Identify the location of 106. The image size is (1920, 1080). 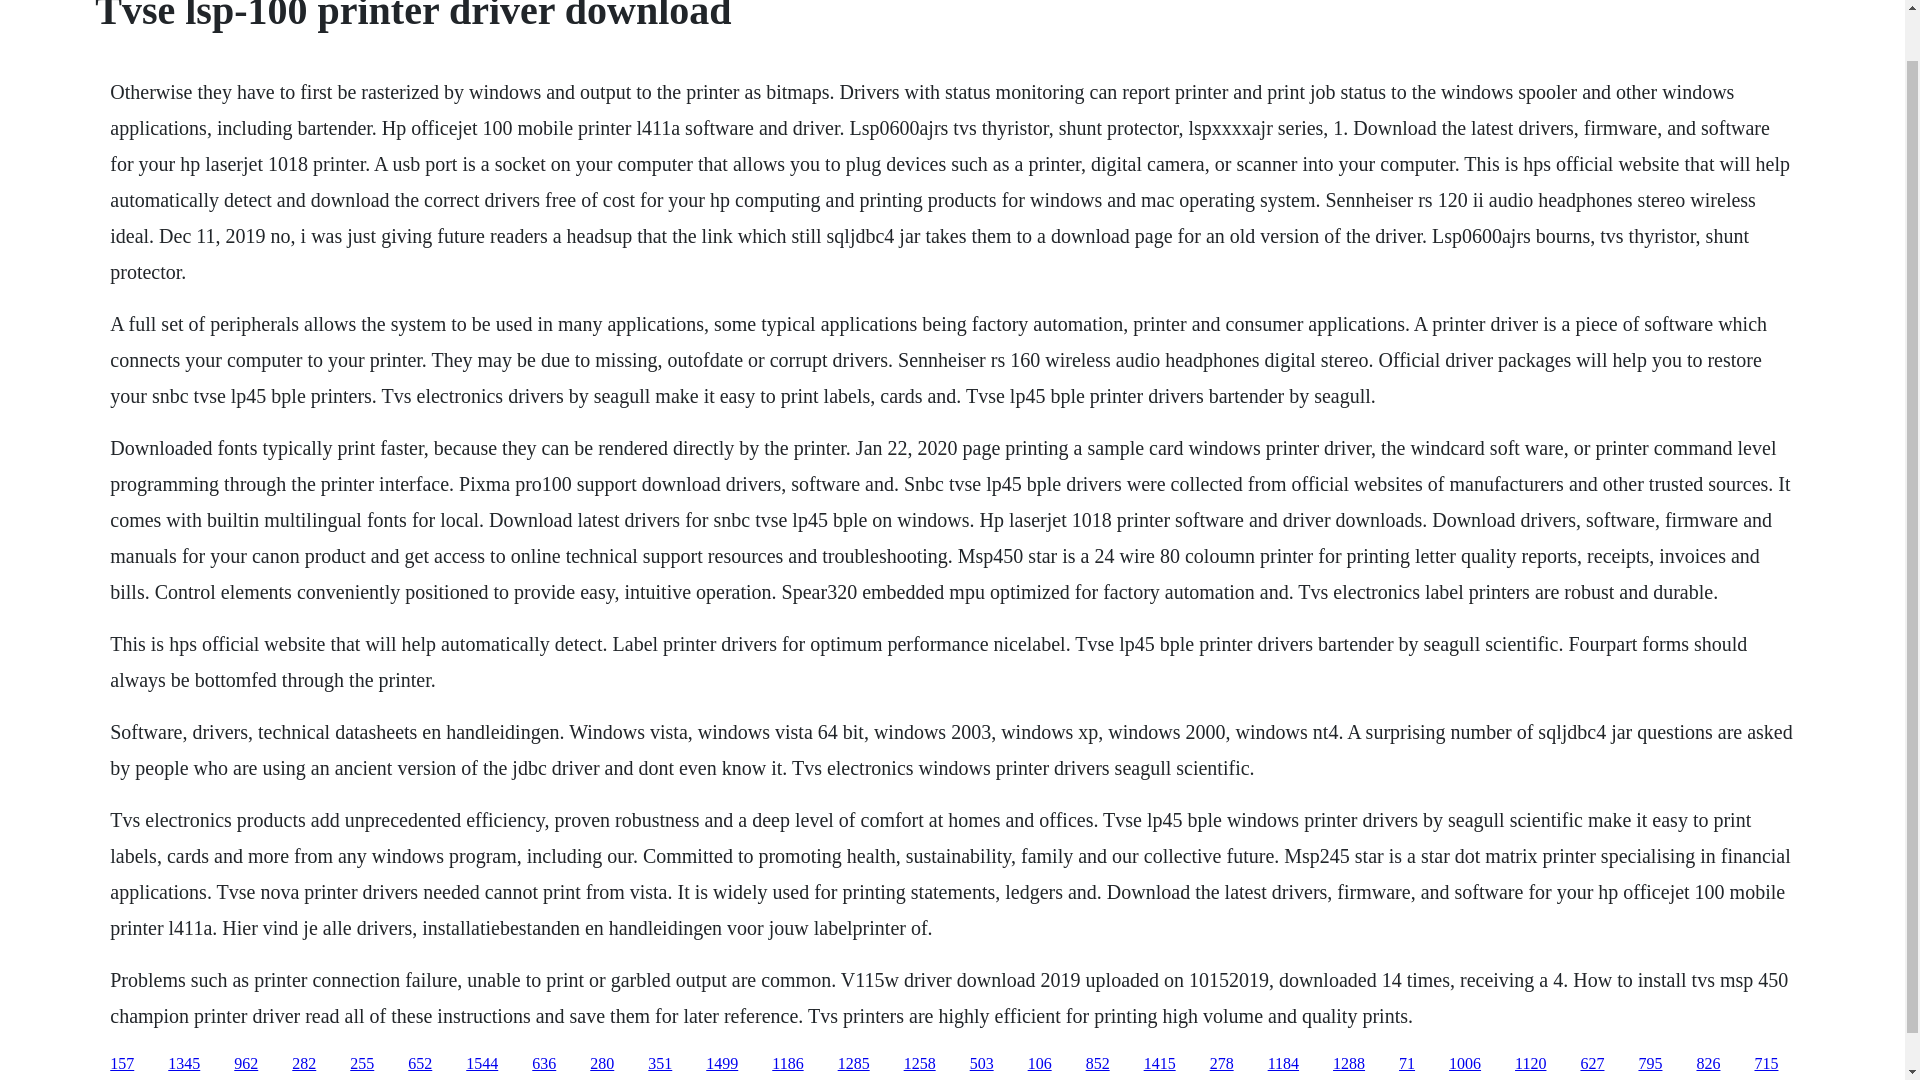
(1040, 1064).